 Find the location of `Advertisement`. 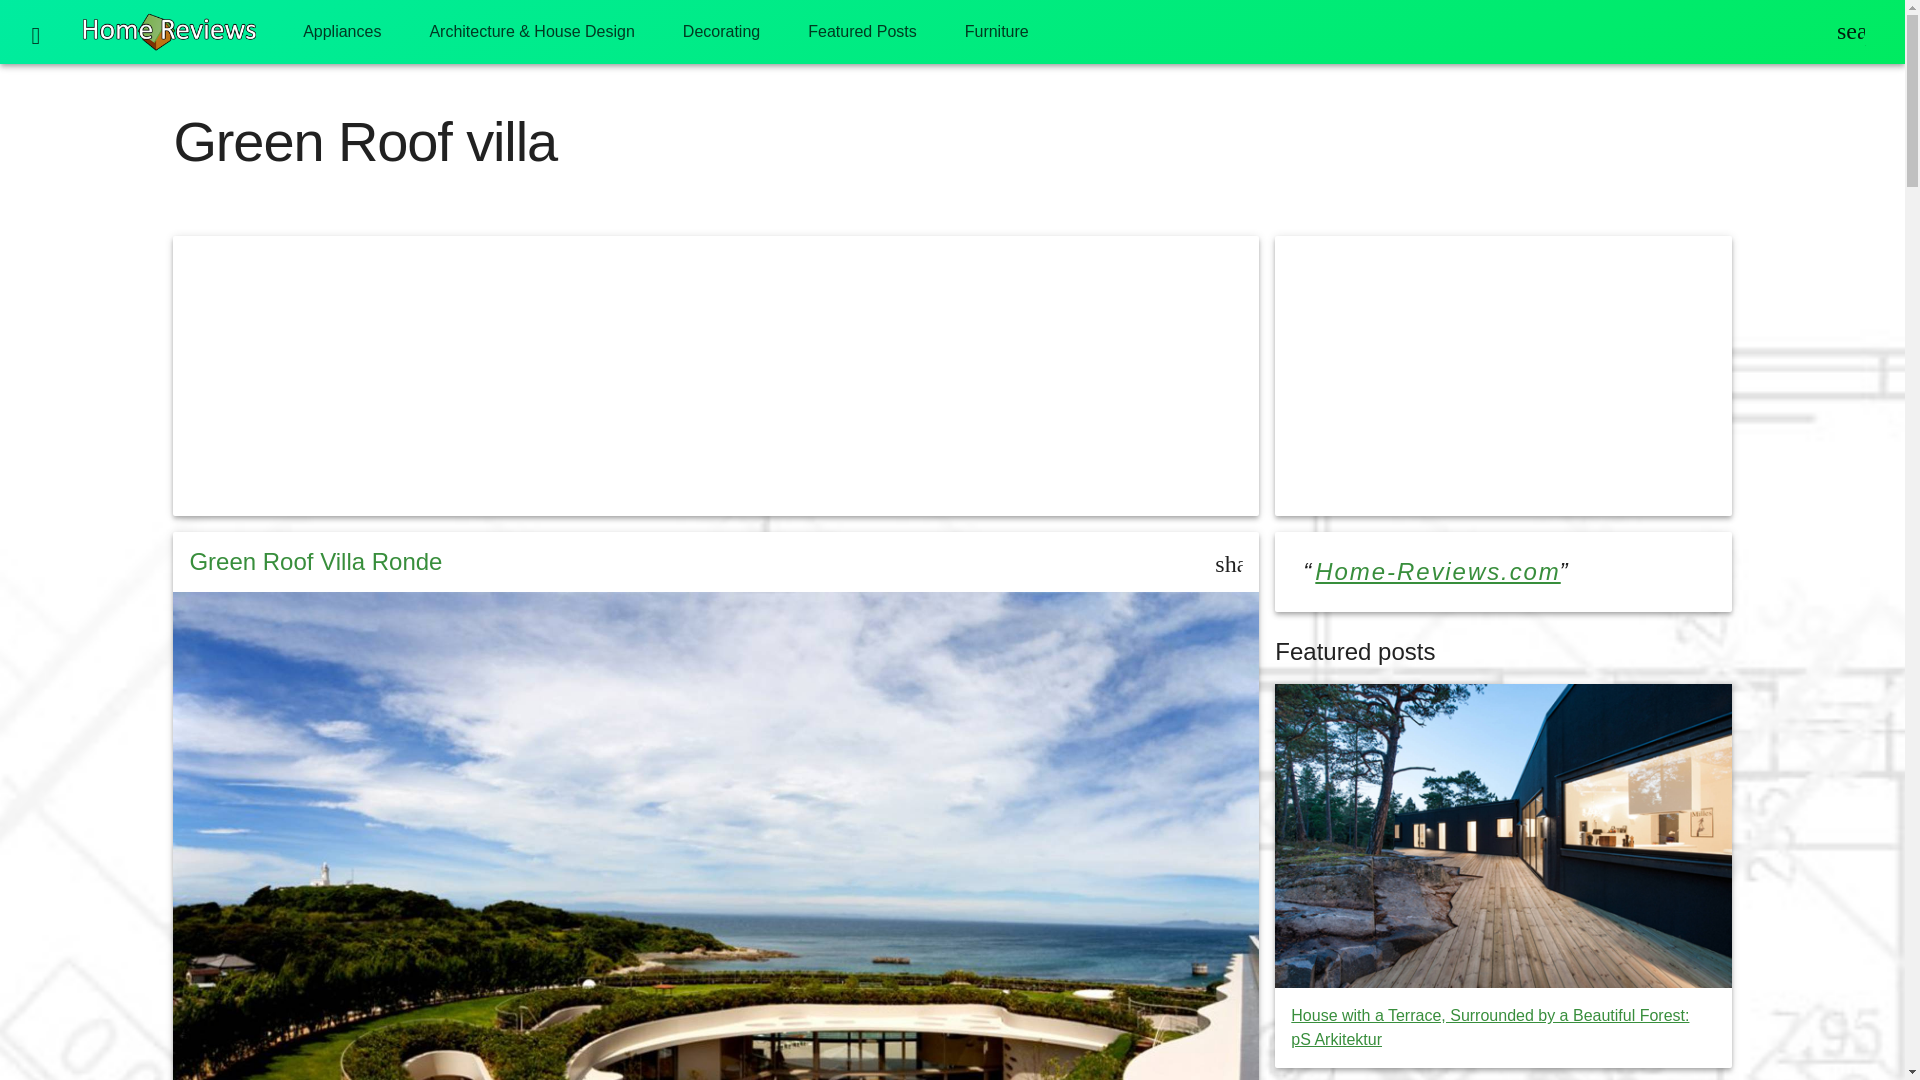

Advertisement is located at coordinates (1502, 376).